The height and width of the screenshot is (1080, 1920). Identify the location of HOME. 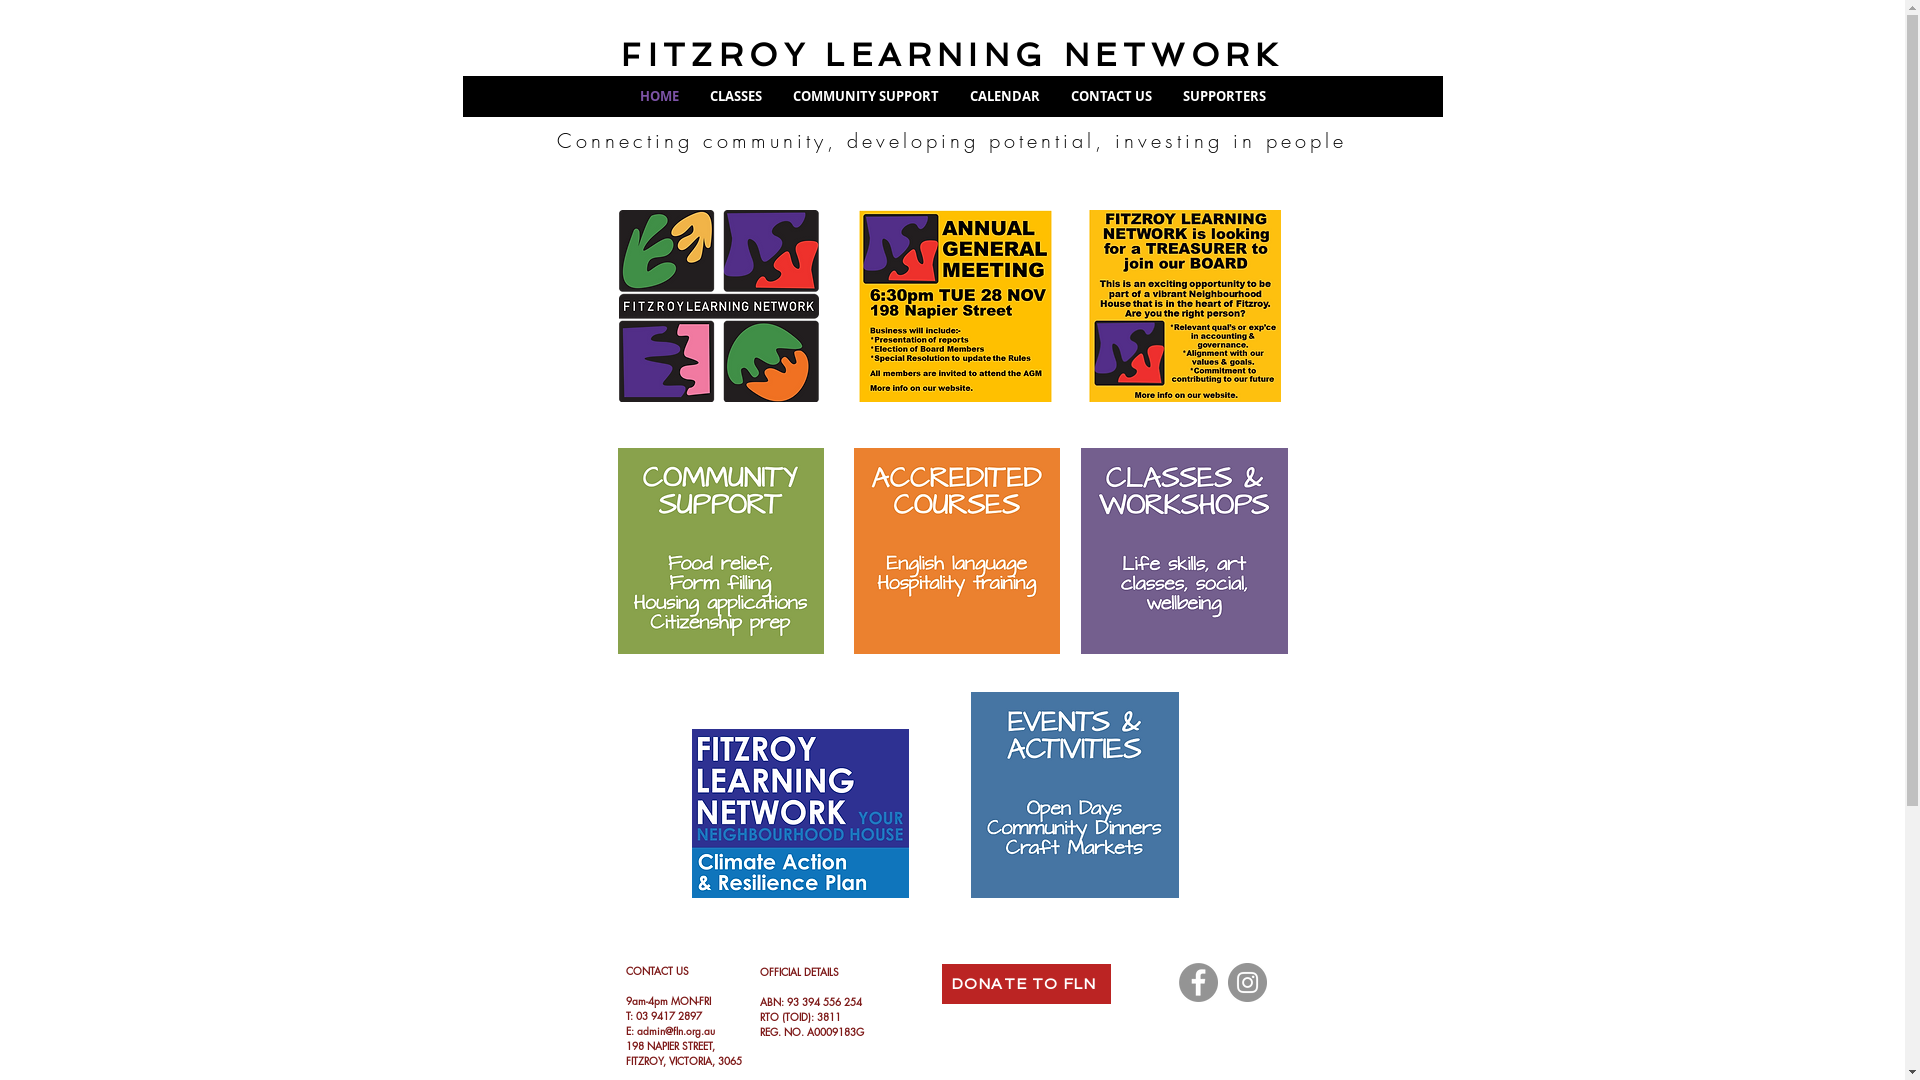
(659, 96).